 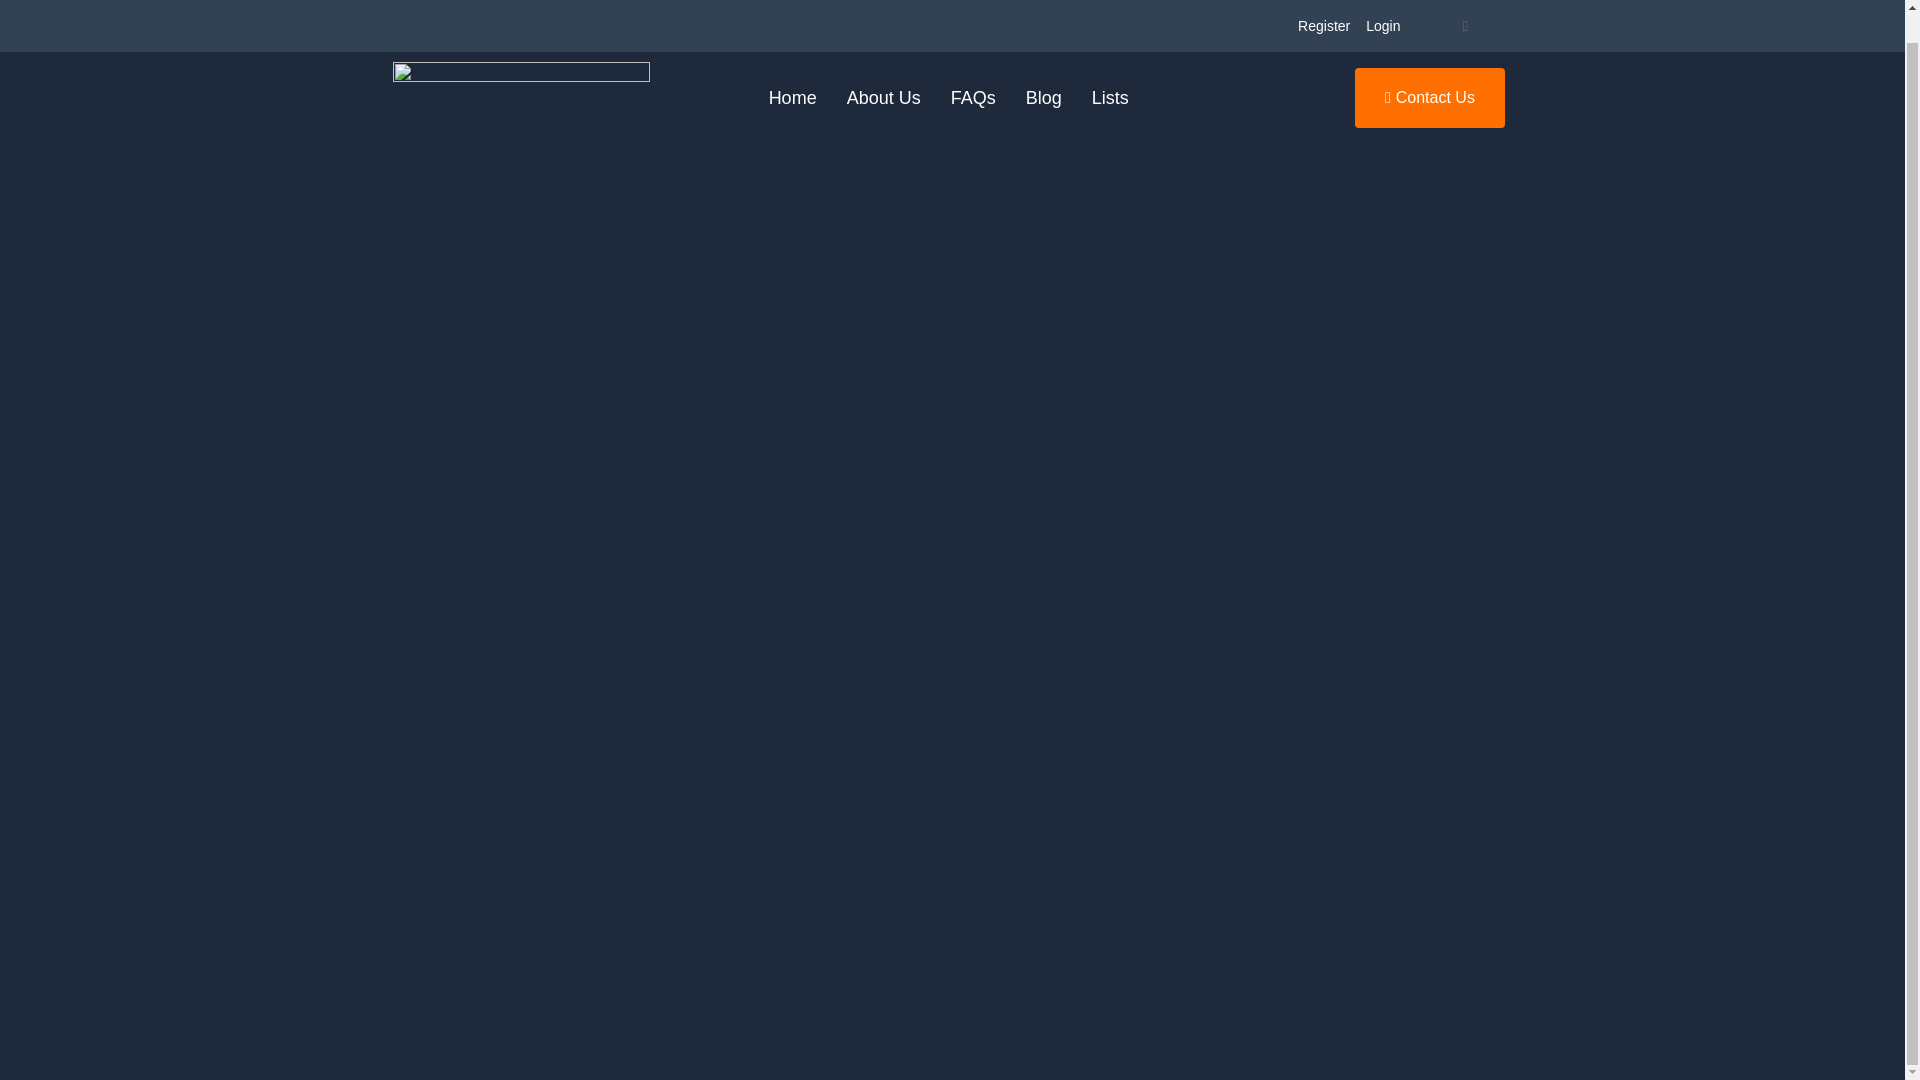 What do you see at coordinates (1430, 98) in the screenshot?
I see `Contact Us` at bounding box center [1430, 98].